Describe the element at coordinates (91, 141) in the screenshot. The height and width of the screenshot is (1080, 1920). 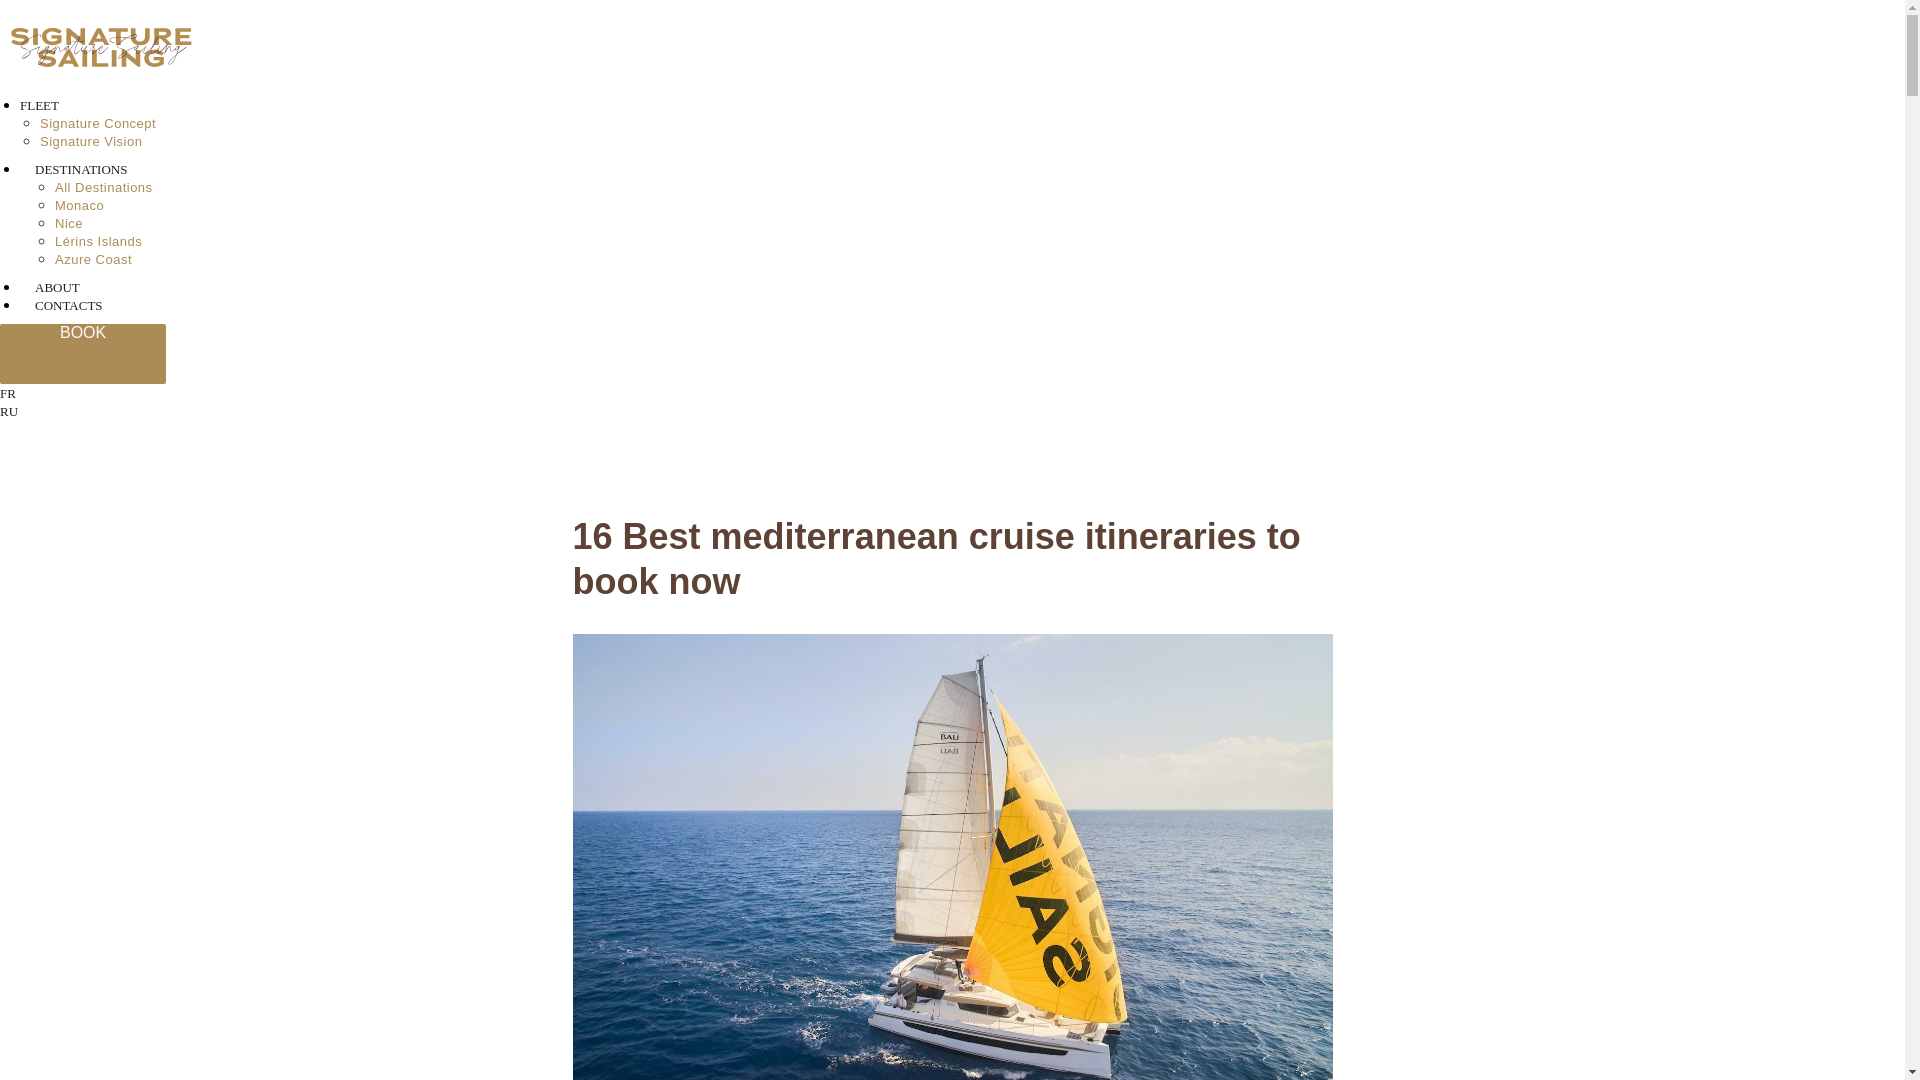
I see `Signature Vision` at that location.